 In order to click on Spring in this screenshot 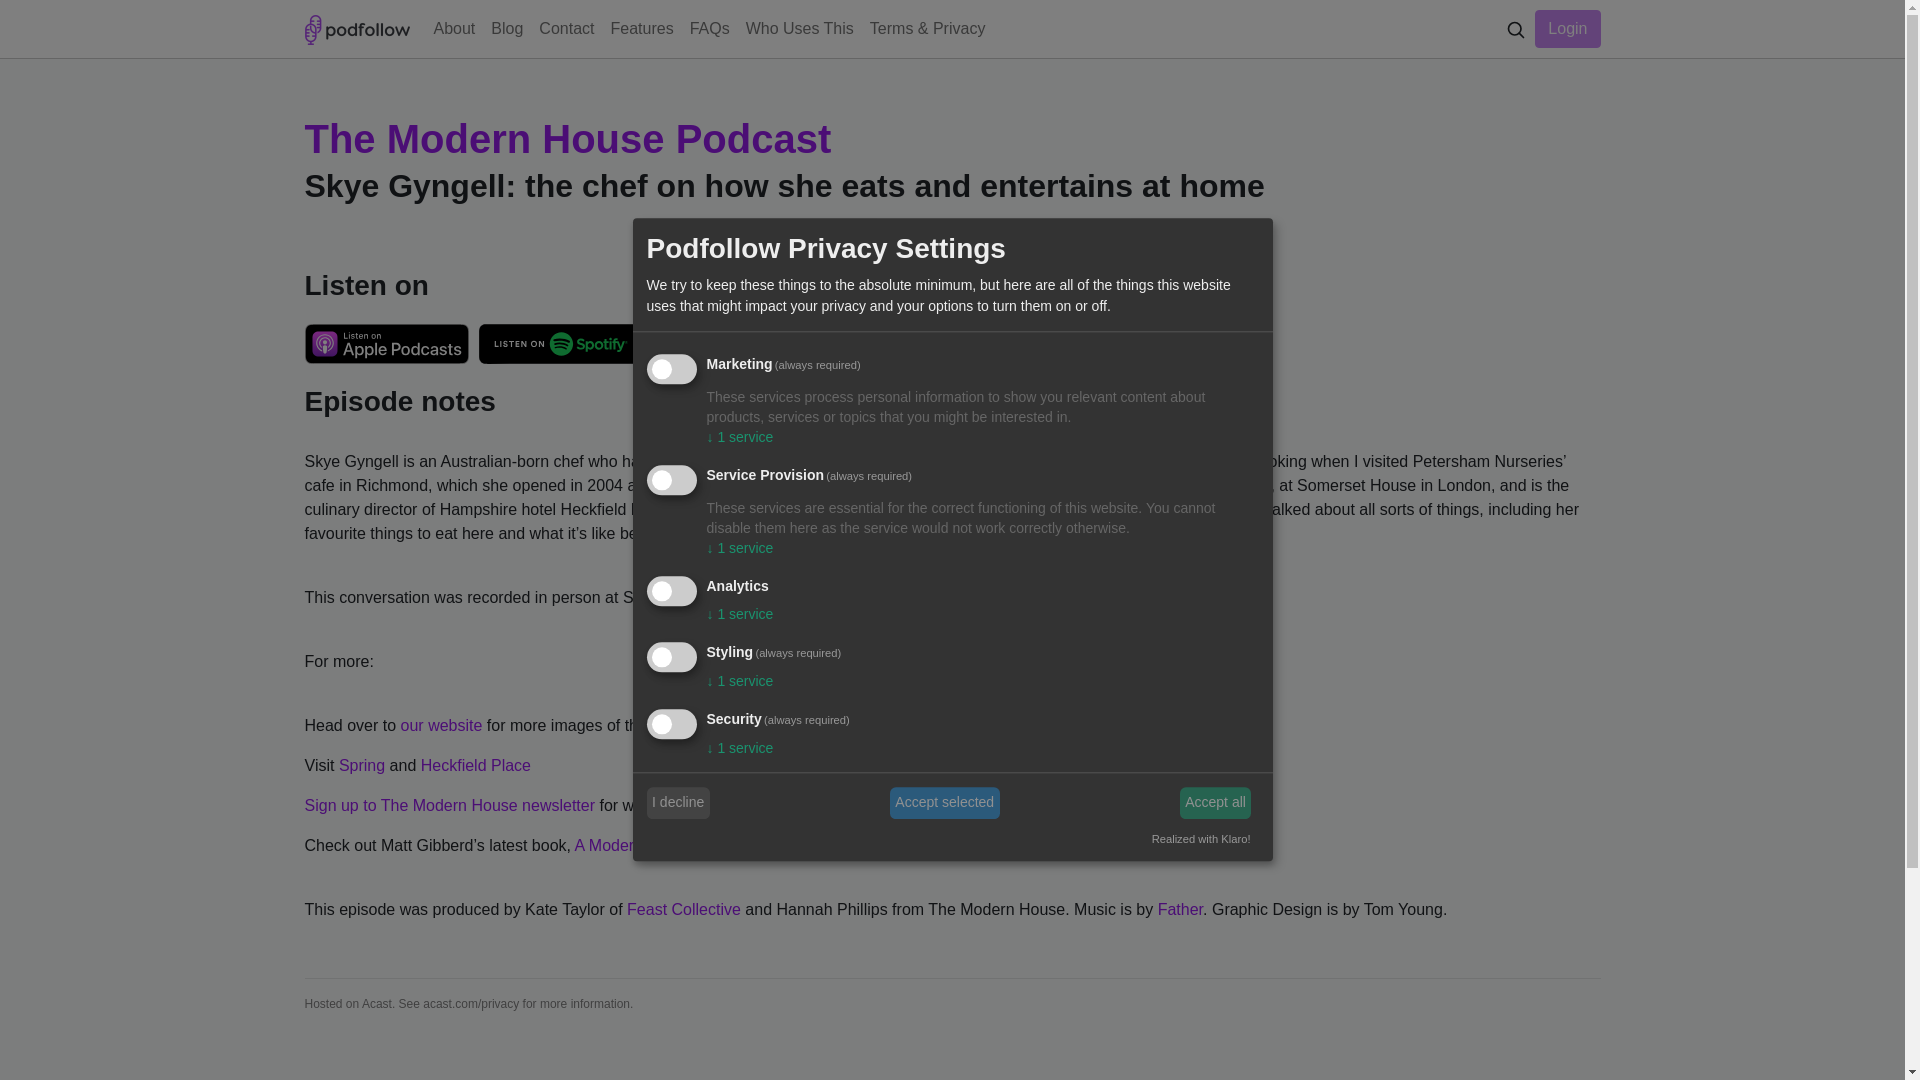, I will do `click(362, 766)`.